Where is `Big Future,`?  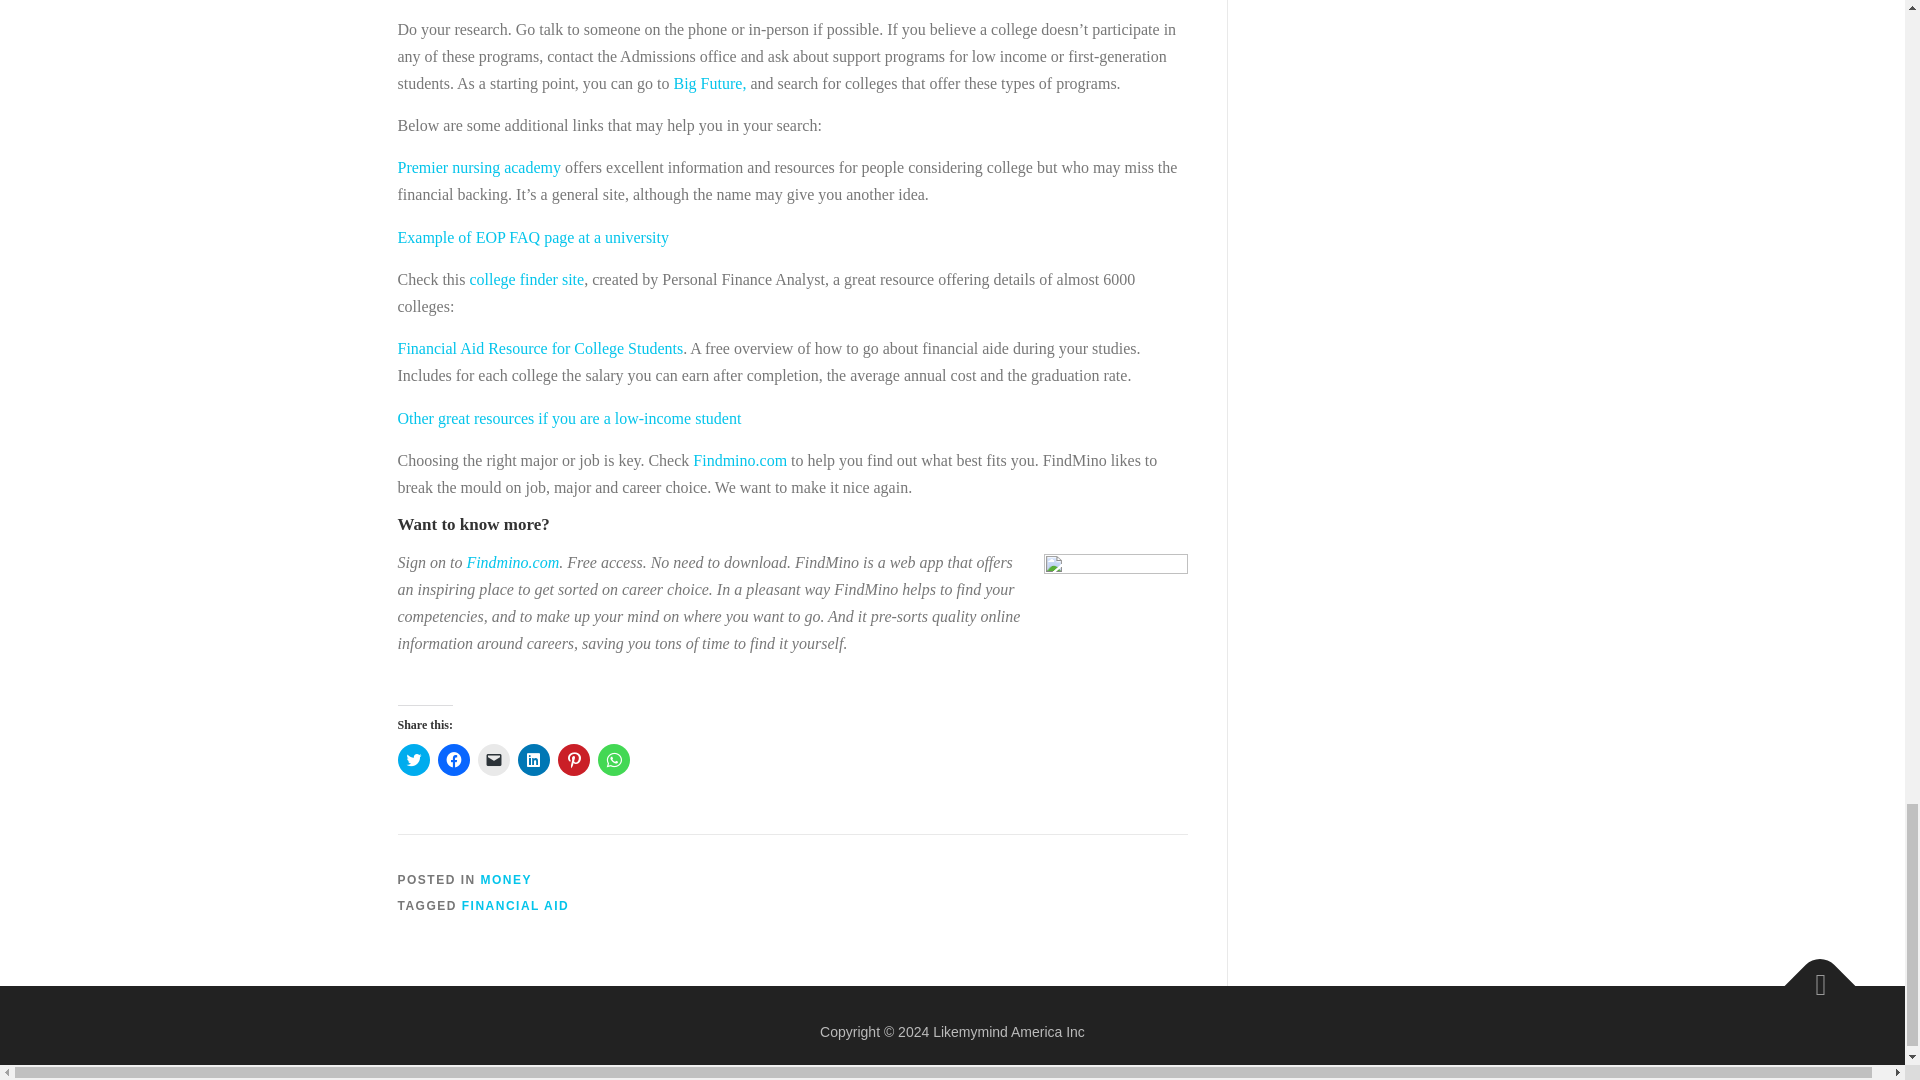
Big Future, is located at coordinates (710, 82).